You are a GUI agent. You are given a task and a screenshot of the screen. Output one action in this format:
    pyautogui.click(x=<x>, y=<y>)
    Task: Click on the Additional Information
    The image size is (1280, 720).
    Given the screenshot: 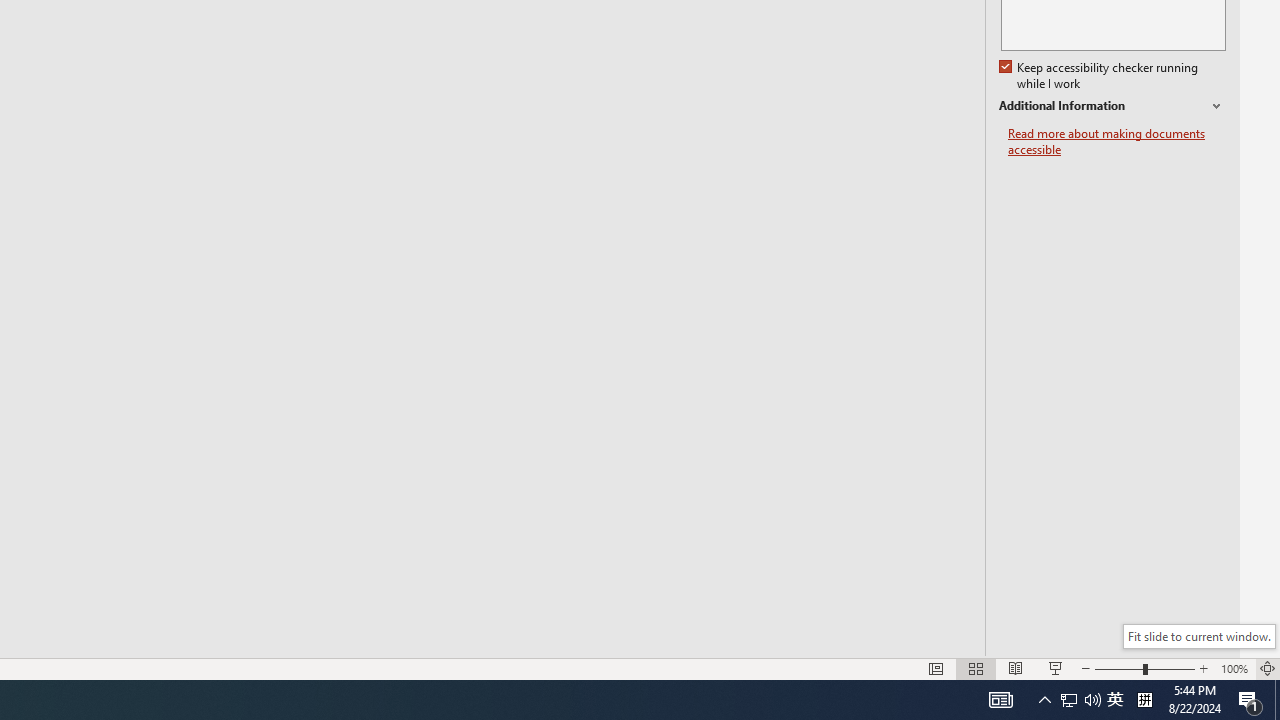 What is the action you would take?
    pyautogui.click(x=1112, y=106)
    